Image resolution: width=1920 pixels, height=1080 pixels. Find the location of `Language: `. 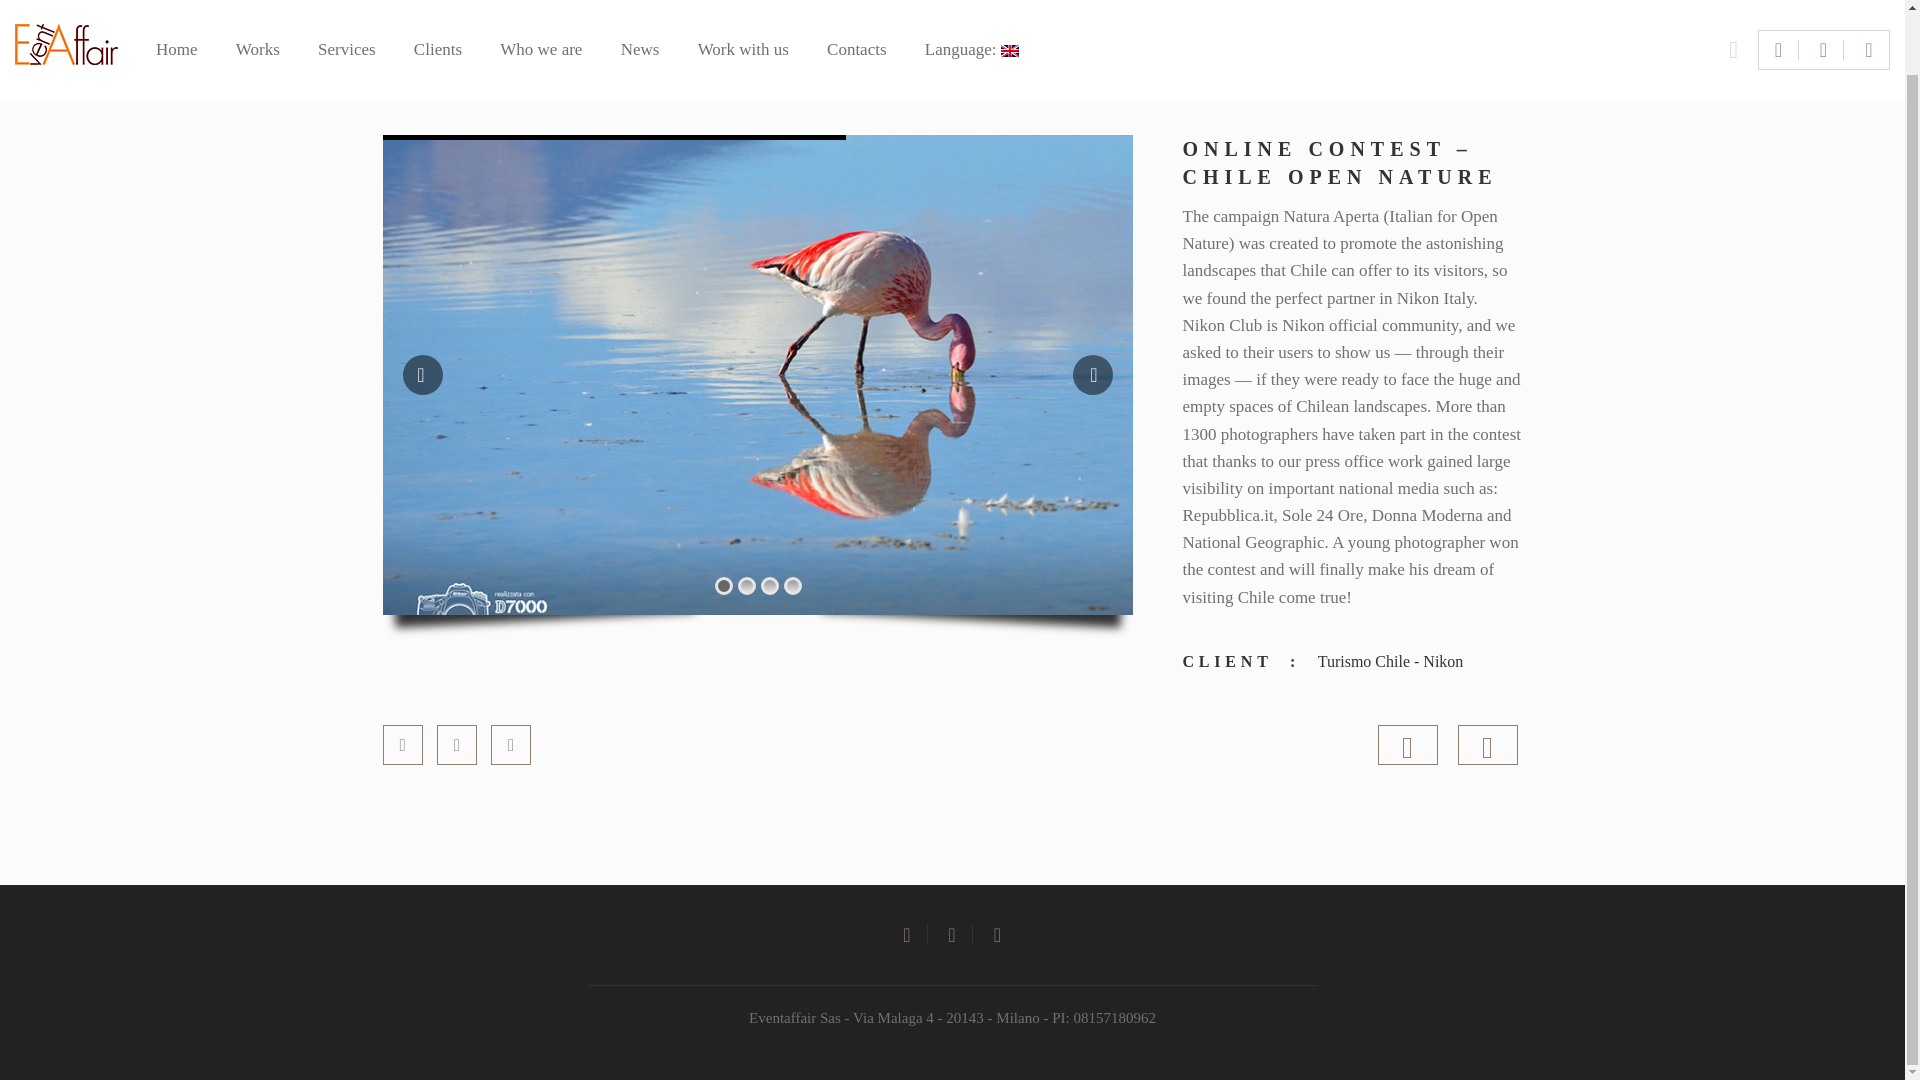

Language:  is located at coordinates (972, 2).